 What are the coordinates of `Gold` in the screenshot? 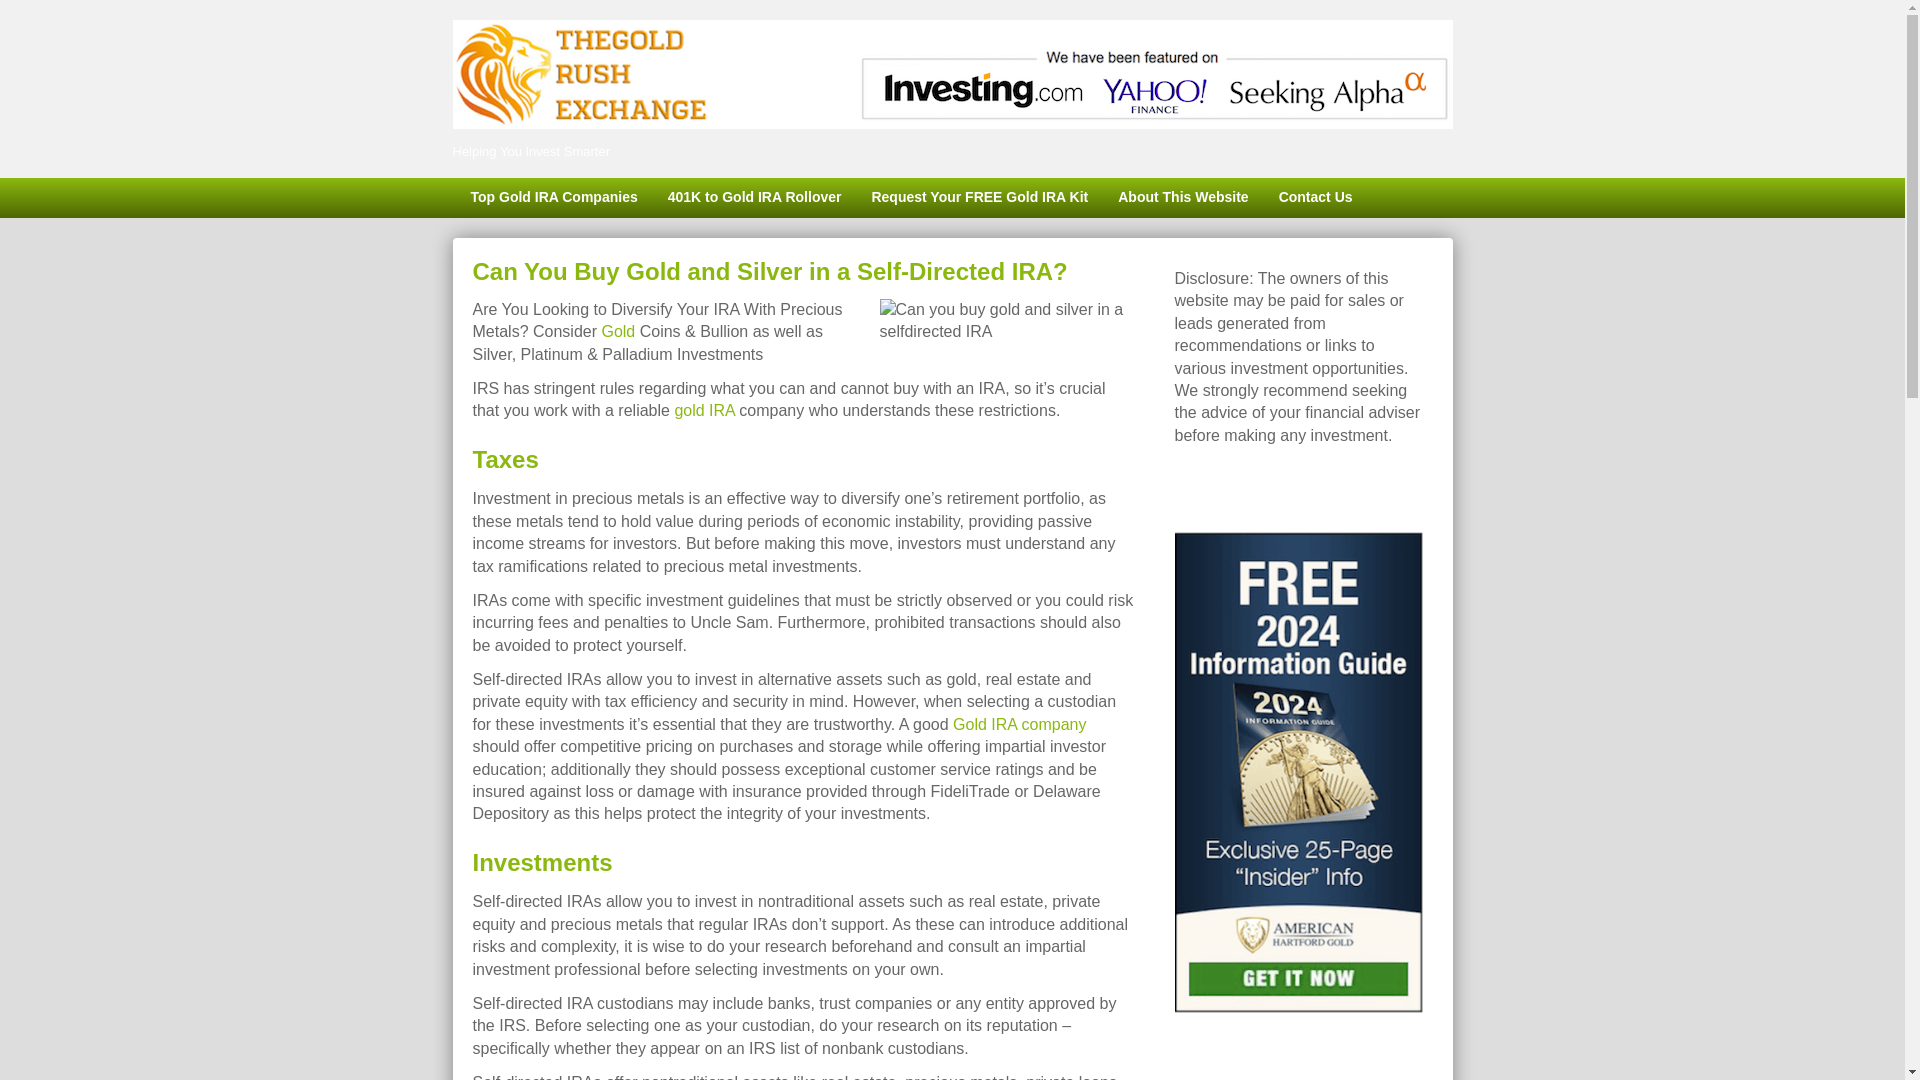 It's located at (618, 331).